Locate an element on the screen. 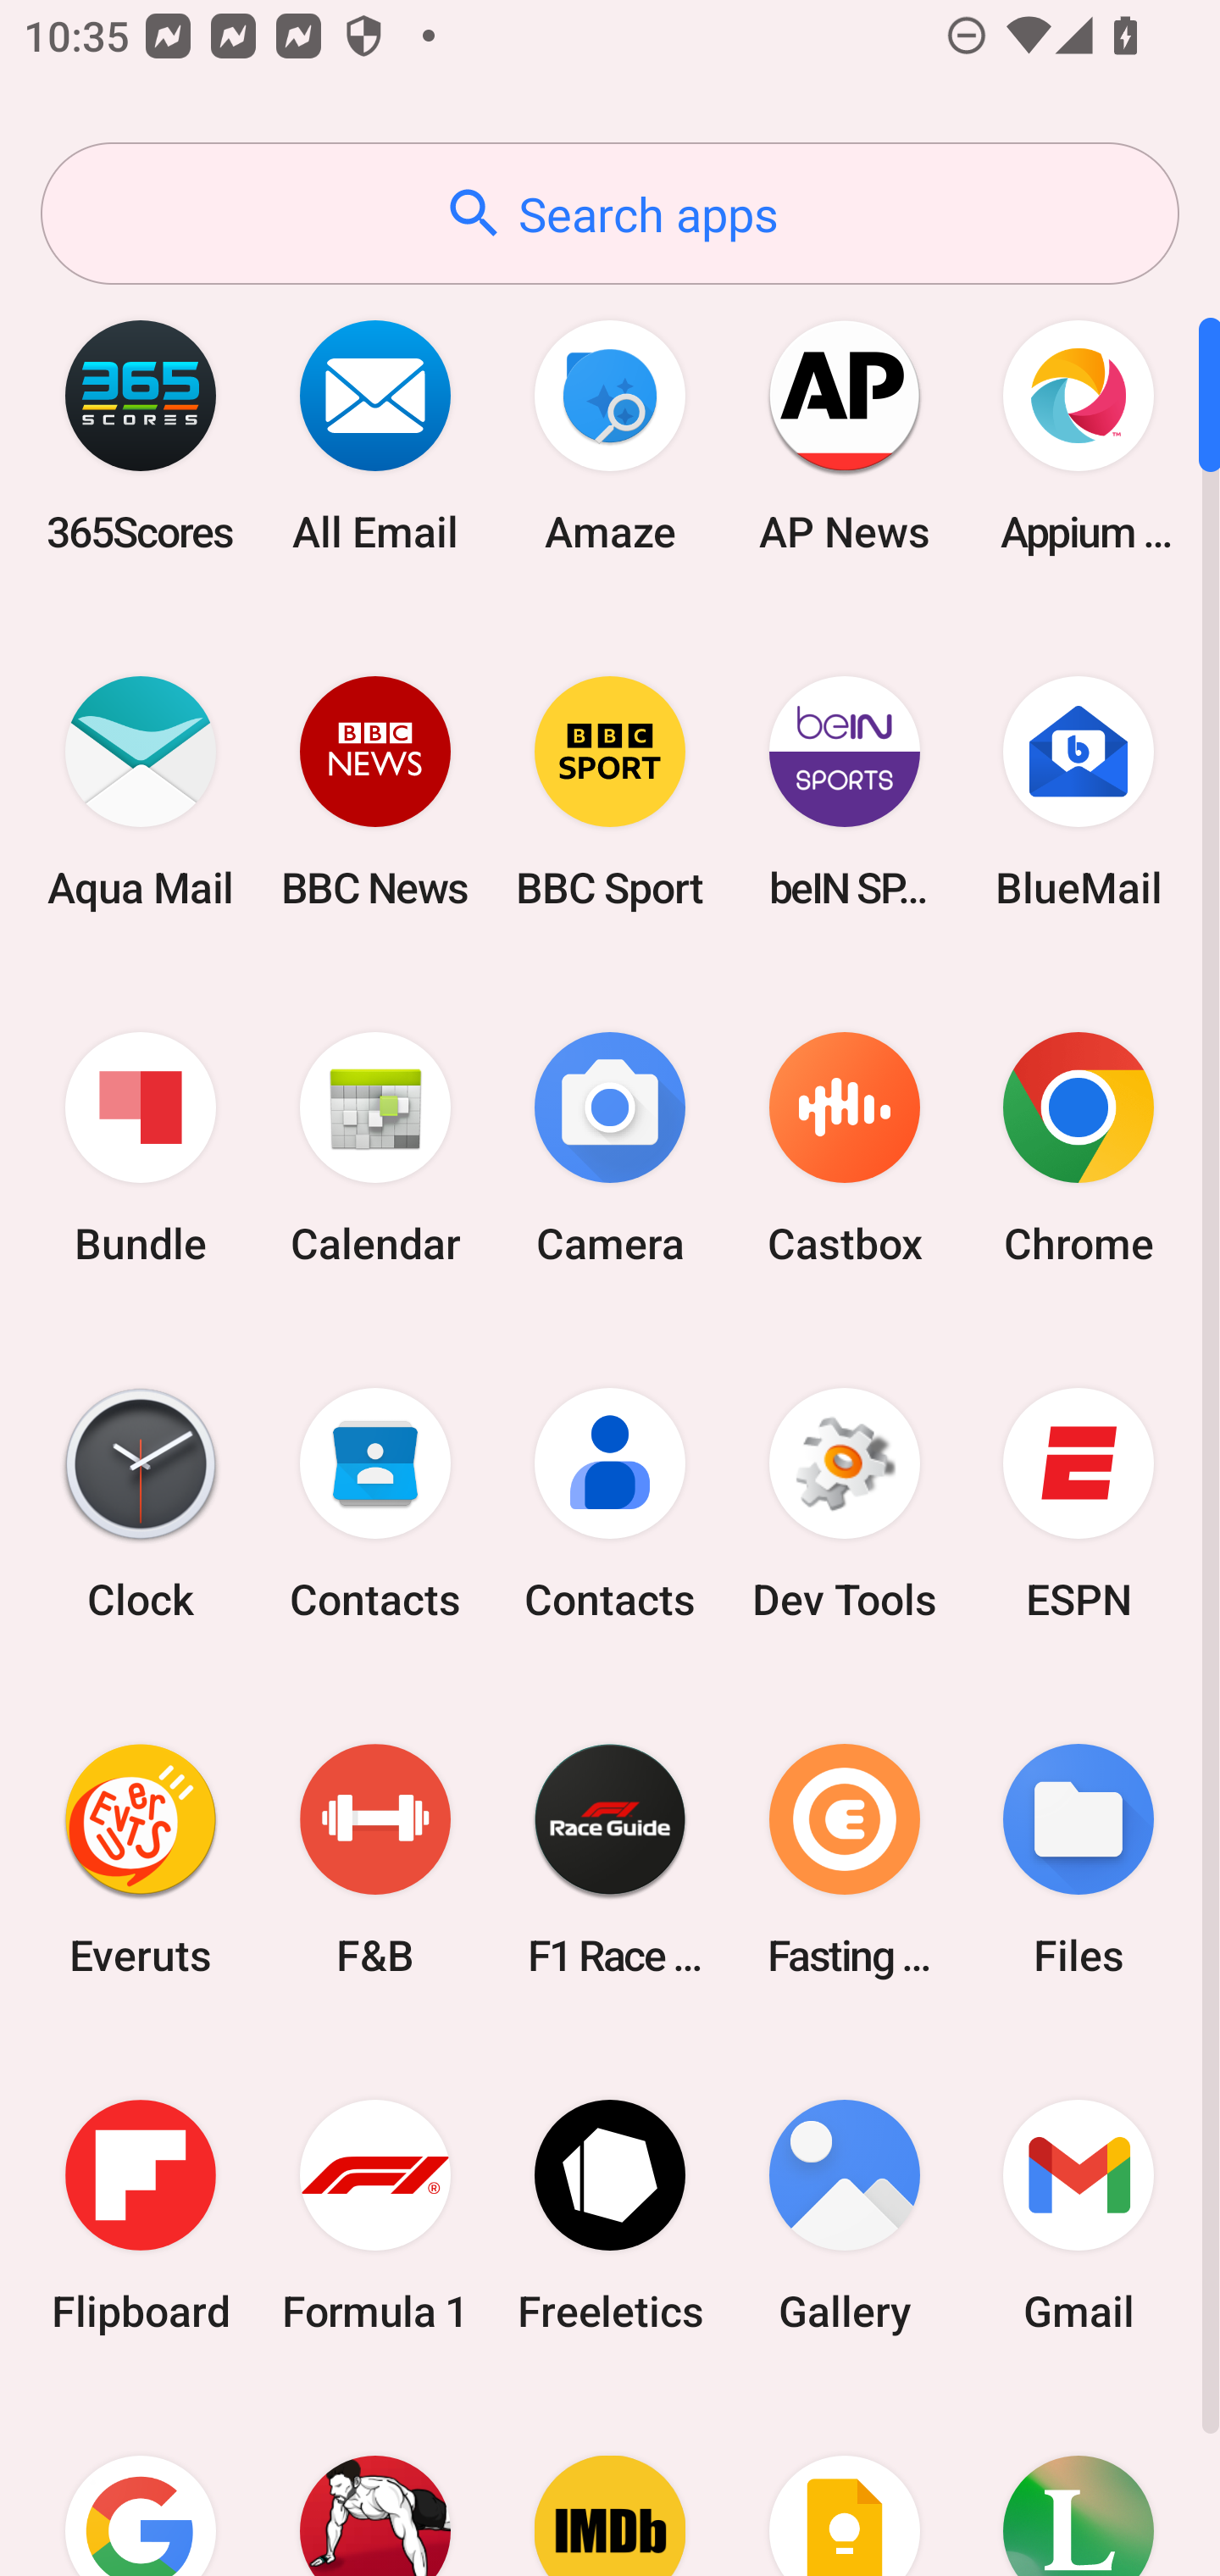  Amaze is located at coordinates (610, 436).